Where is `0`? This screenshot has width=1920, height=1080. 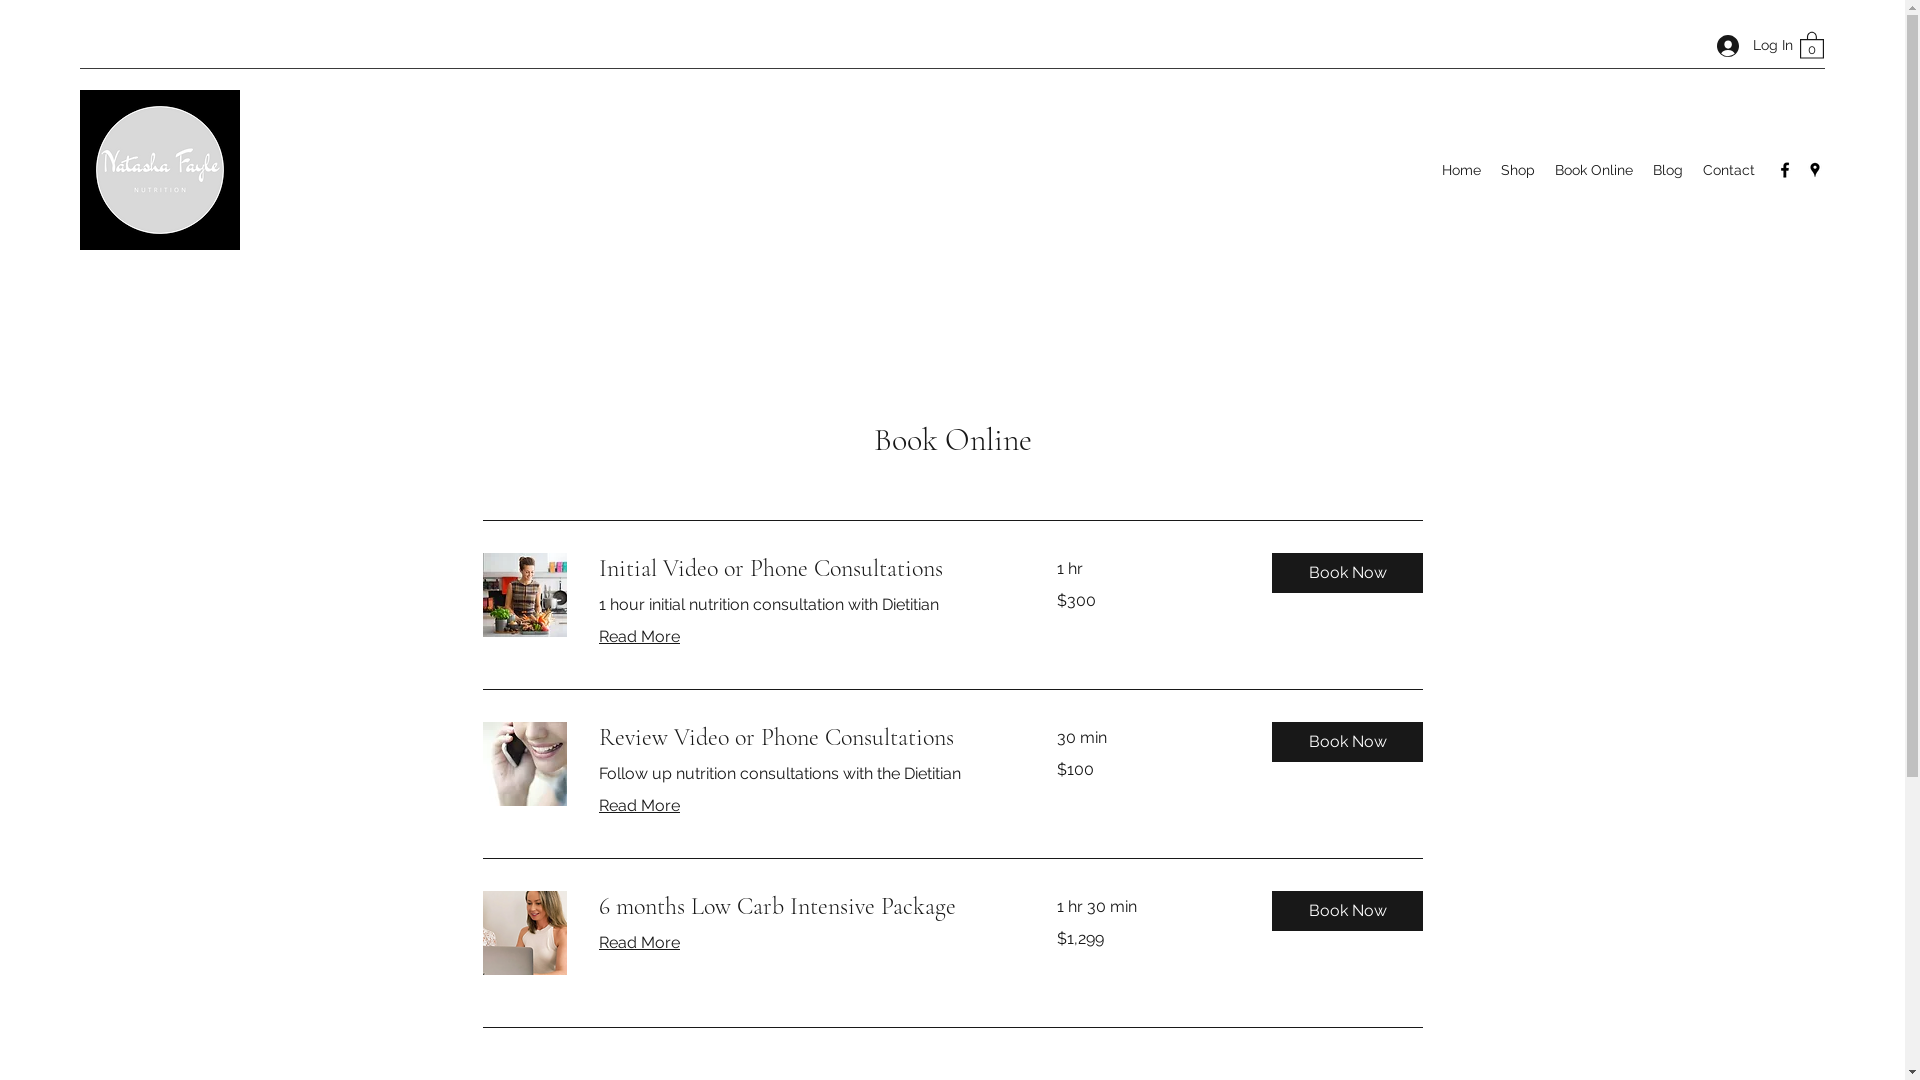
0 is located at coordinates (1812, 44).